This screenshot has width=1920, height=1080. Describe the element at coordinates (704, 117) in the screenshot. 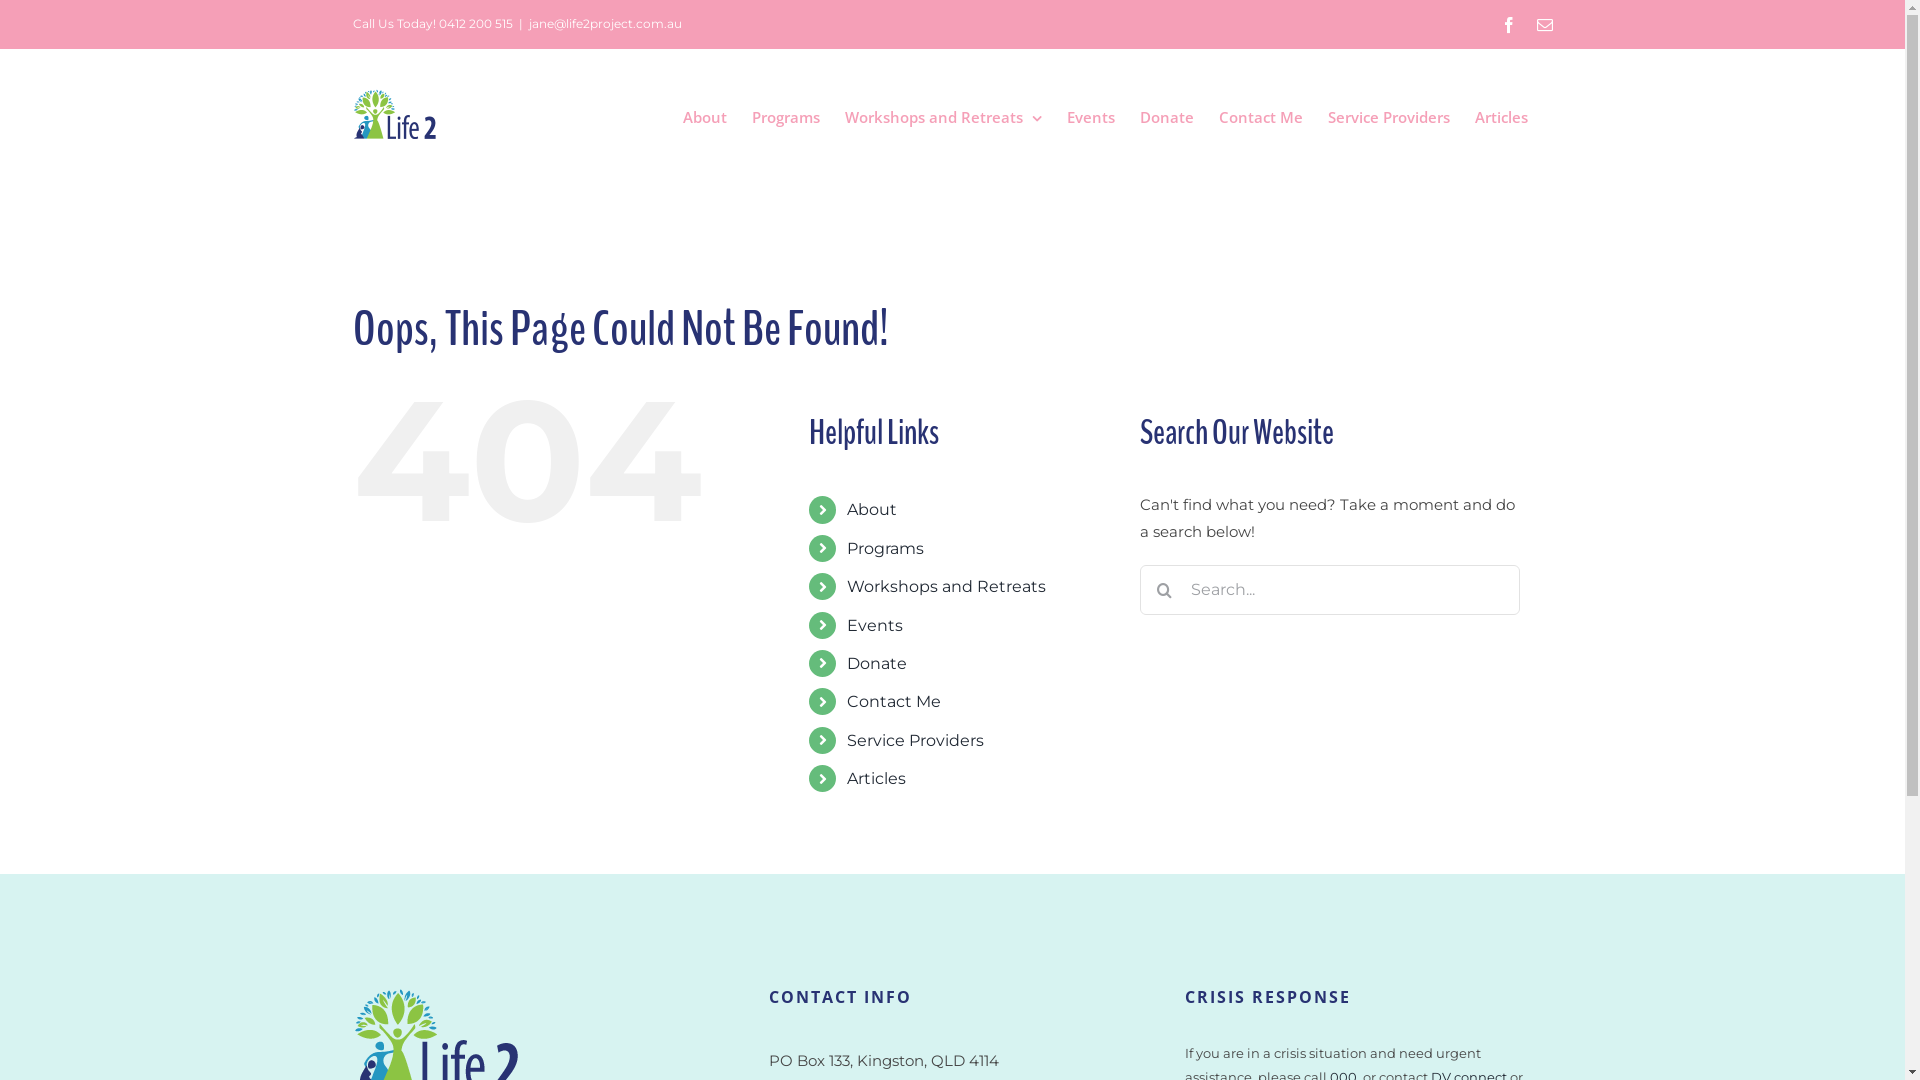

I see `About` at that location.